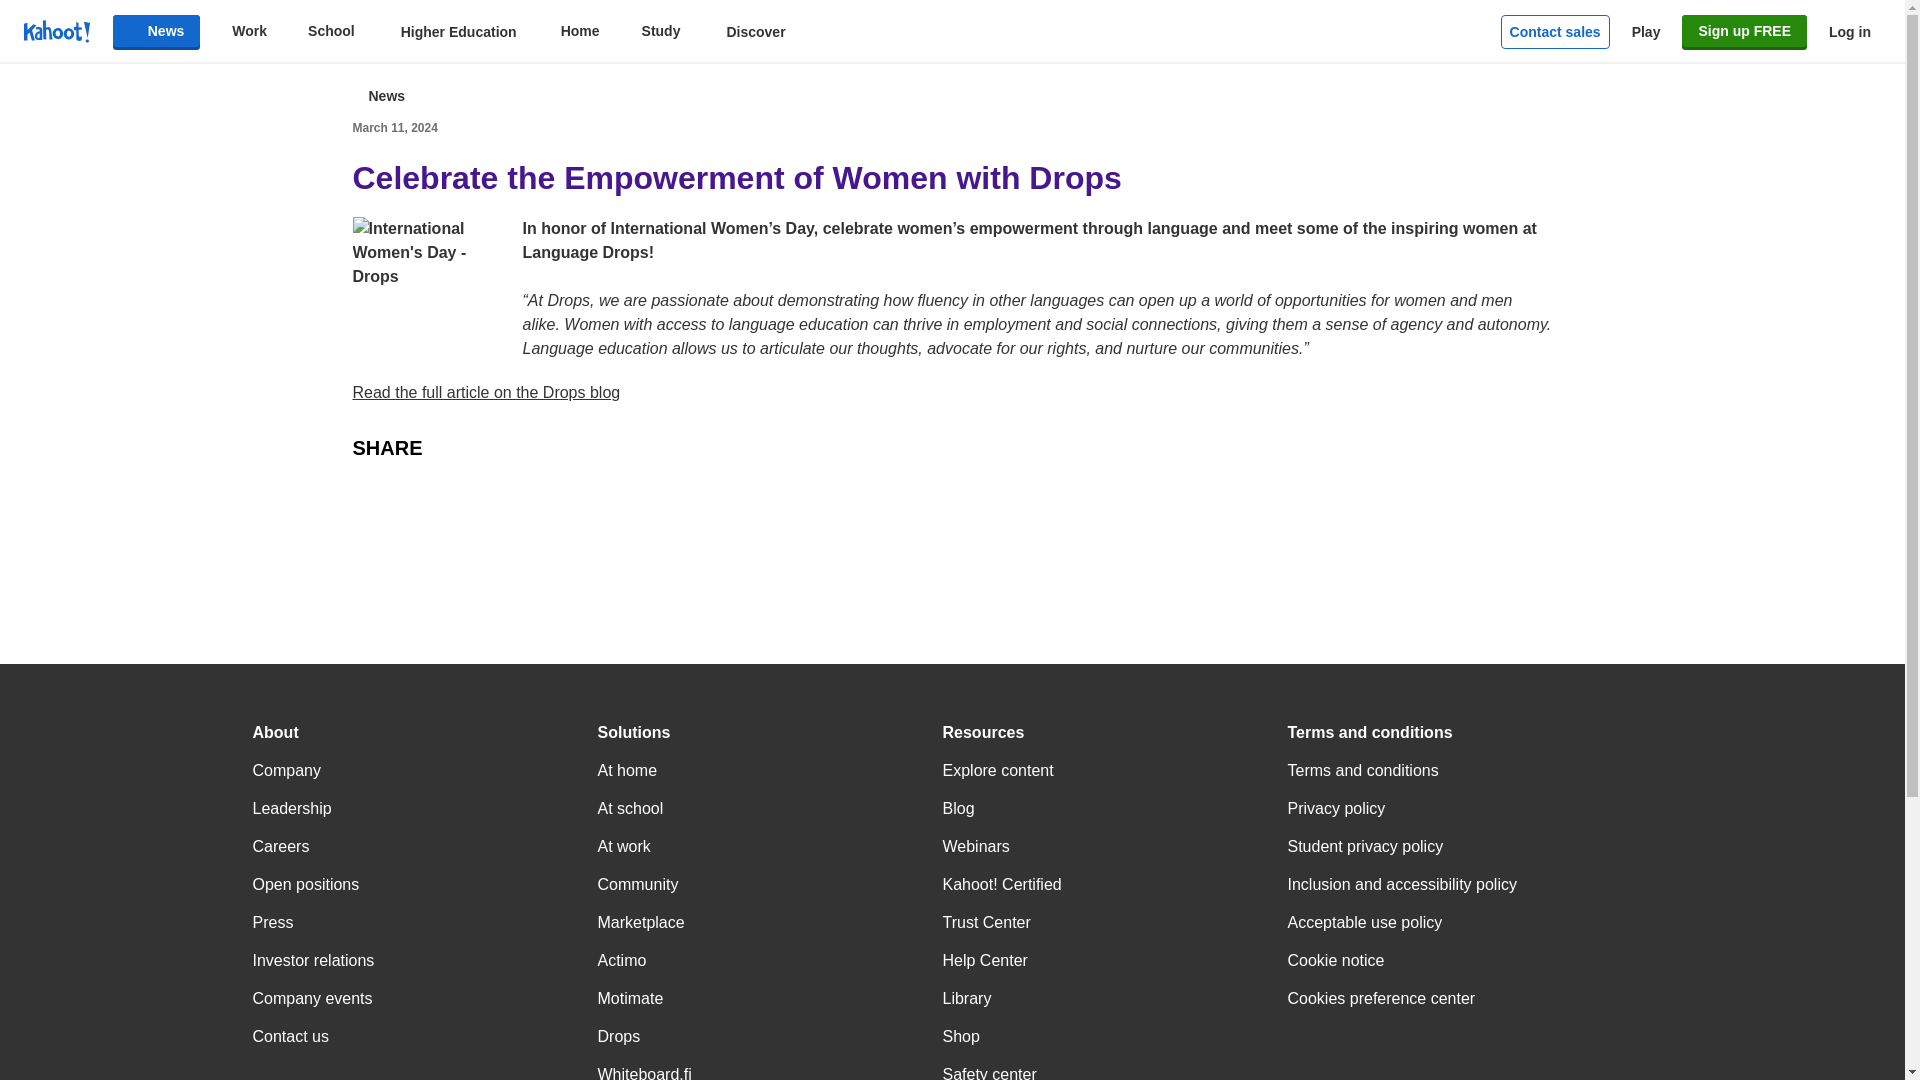 The image size is (1920, 1080). I want to click on Link to kahoot.com homepage, so click(56, 31).